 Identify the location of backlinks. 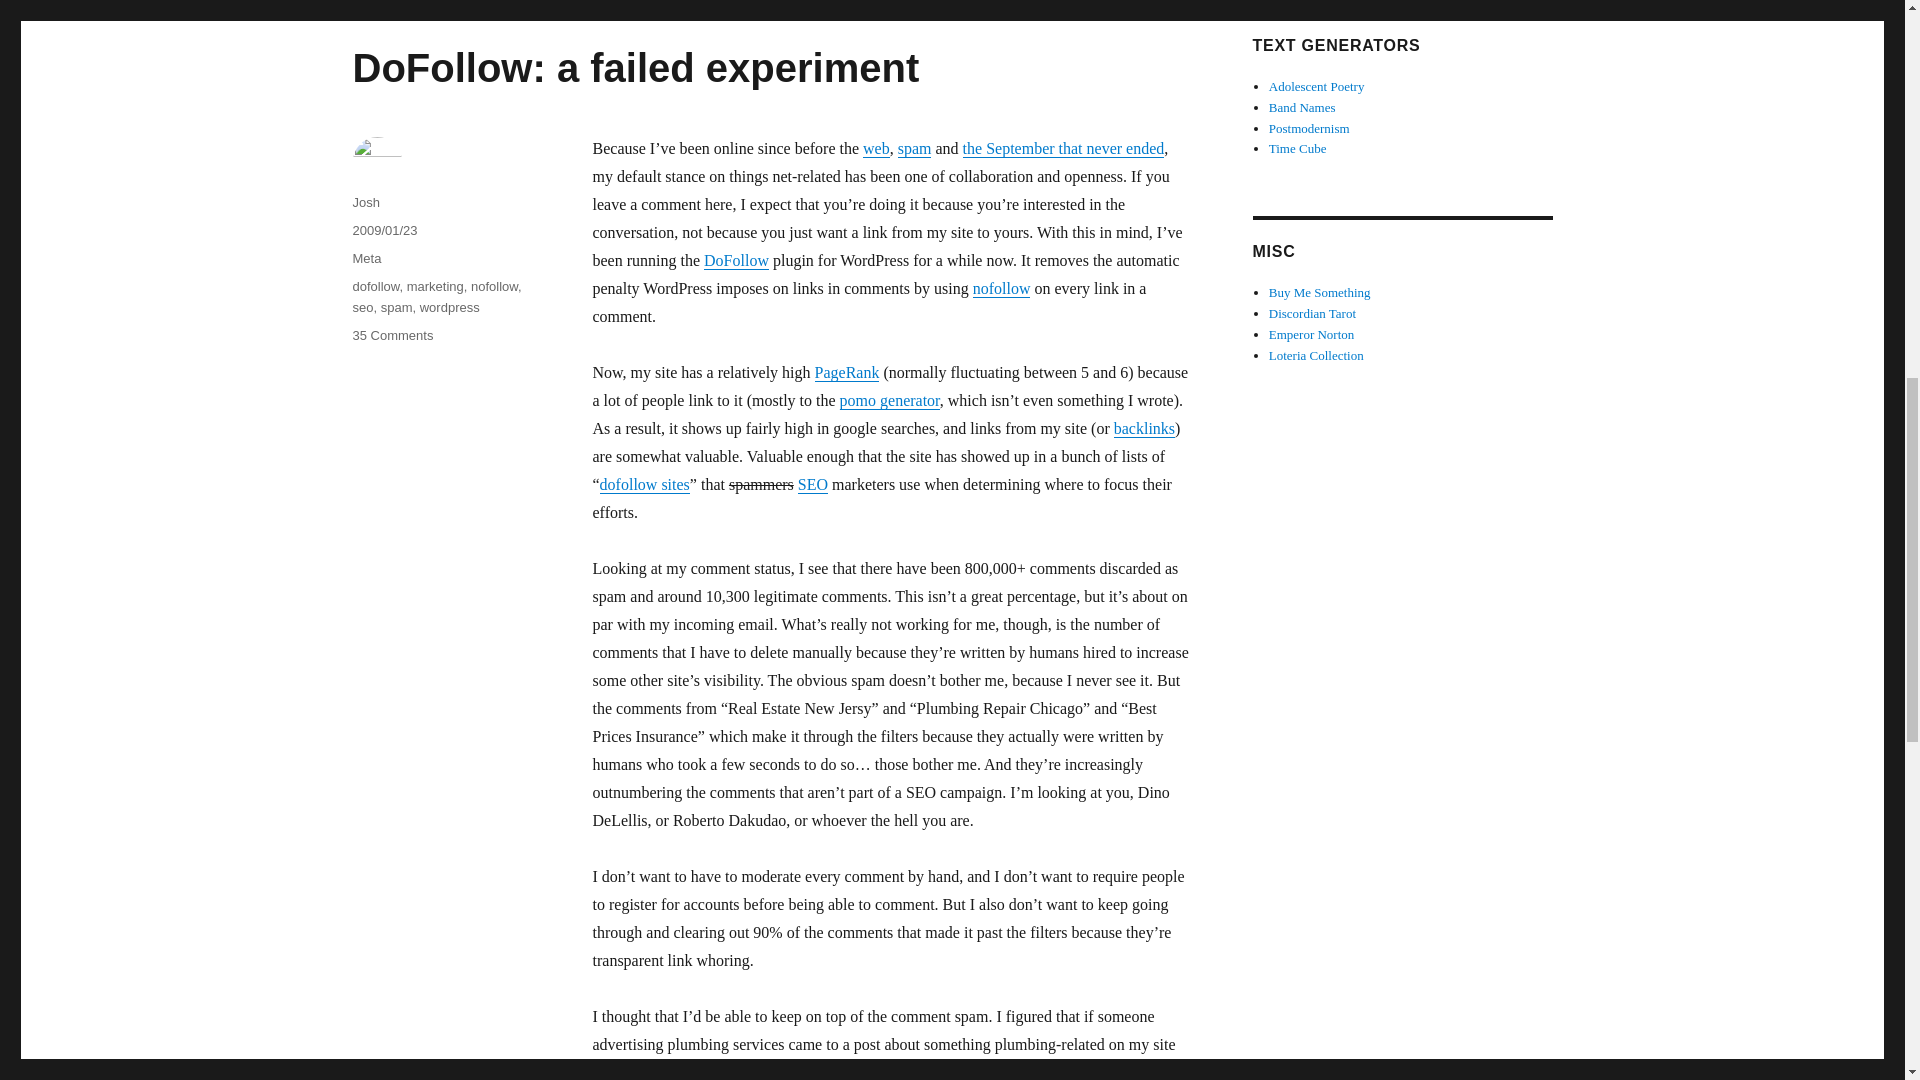
(1144, 428).